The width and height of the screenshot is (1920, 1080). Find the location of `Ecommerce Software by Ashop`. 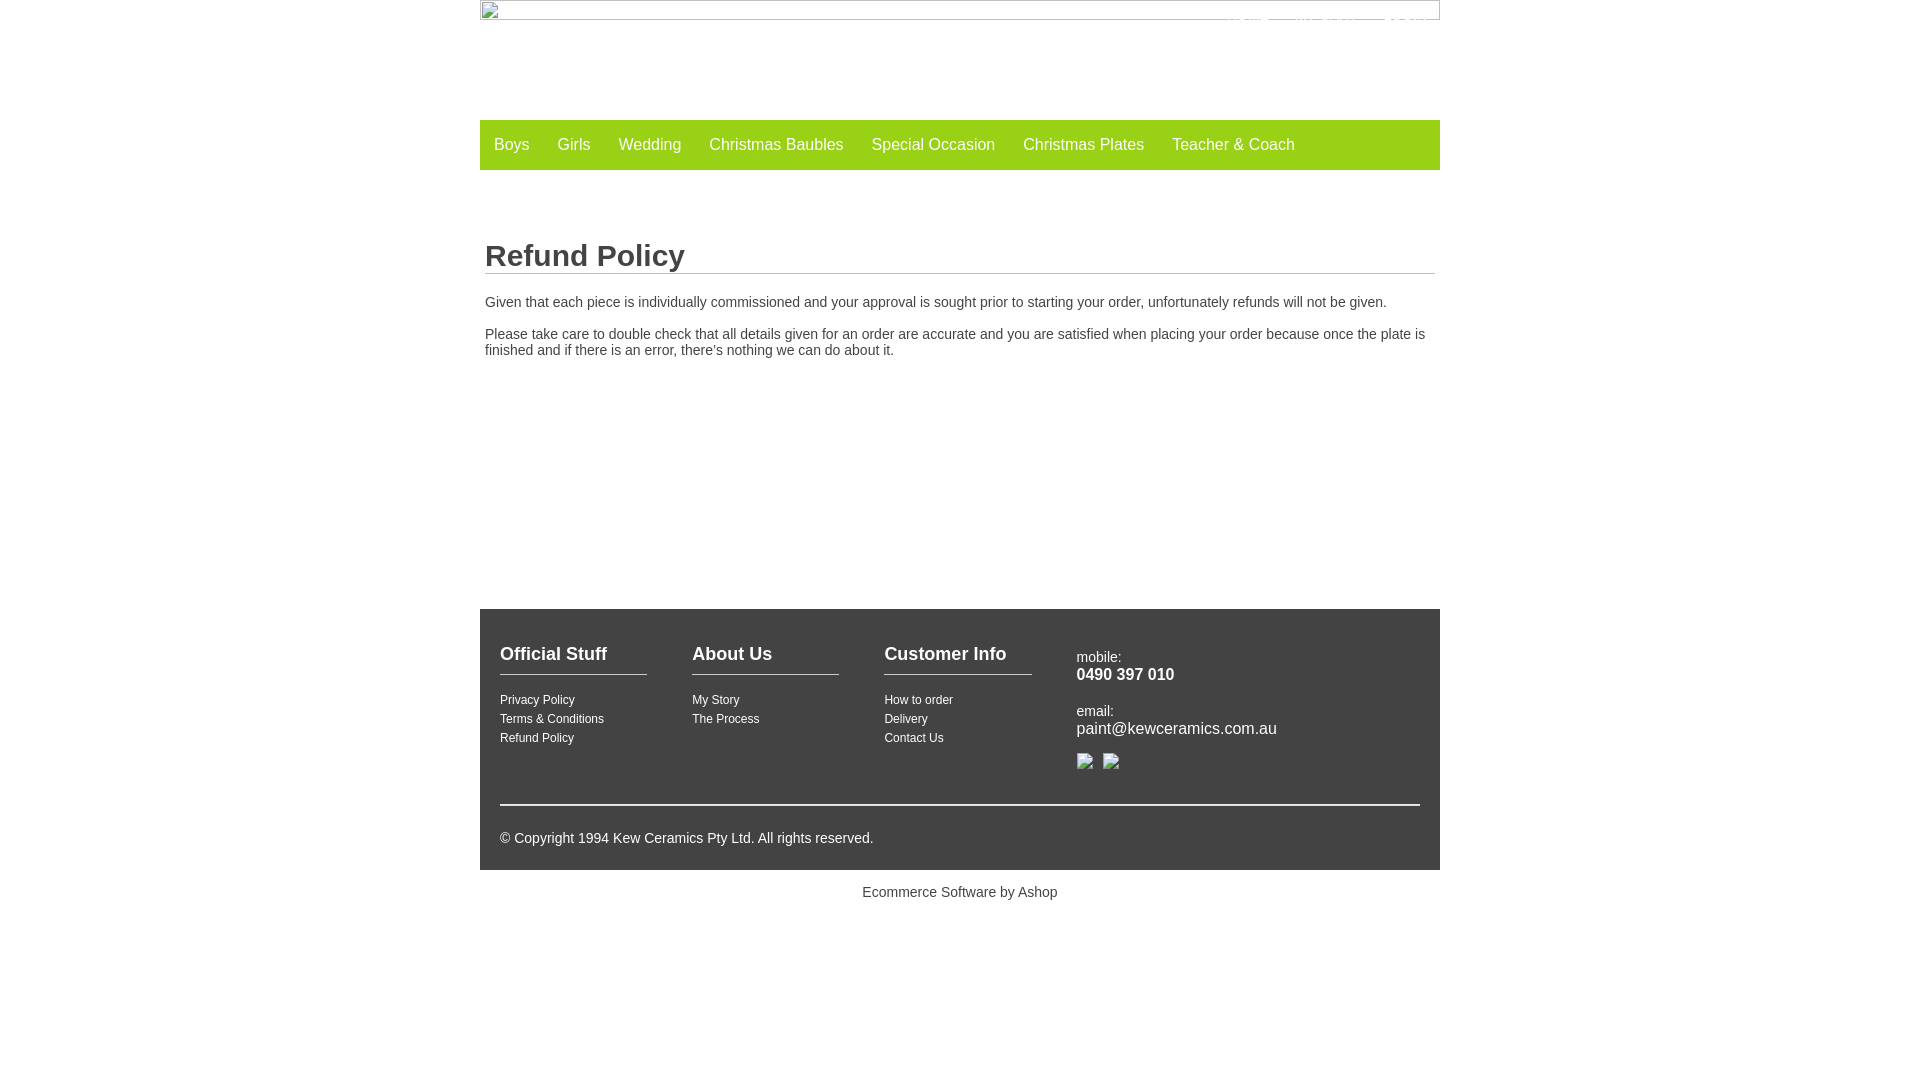

Ecommerce Software by Ashop is located at coordinates (960, 889).